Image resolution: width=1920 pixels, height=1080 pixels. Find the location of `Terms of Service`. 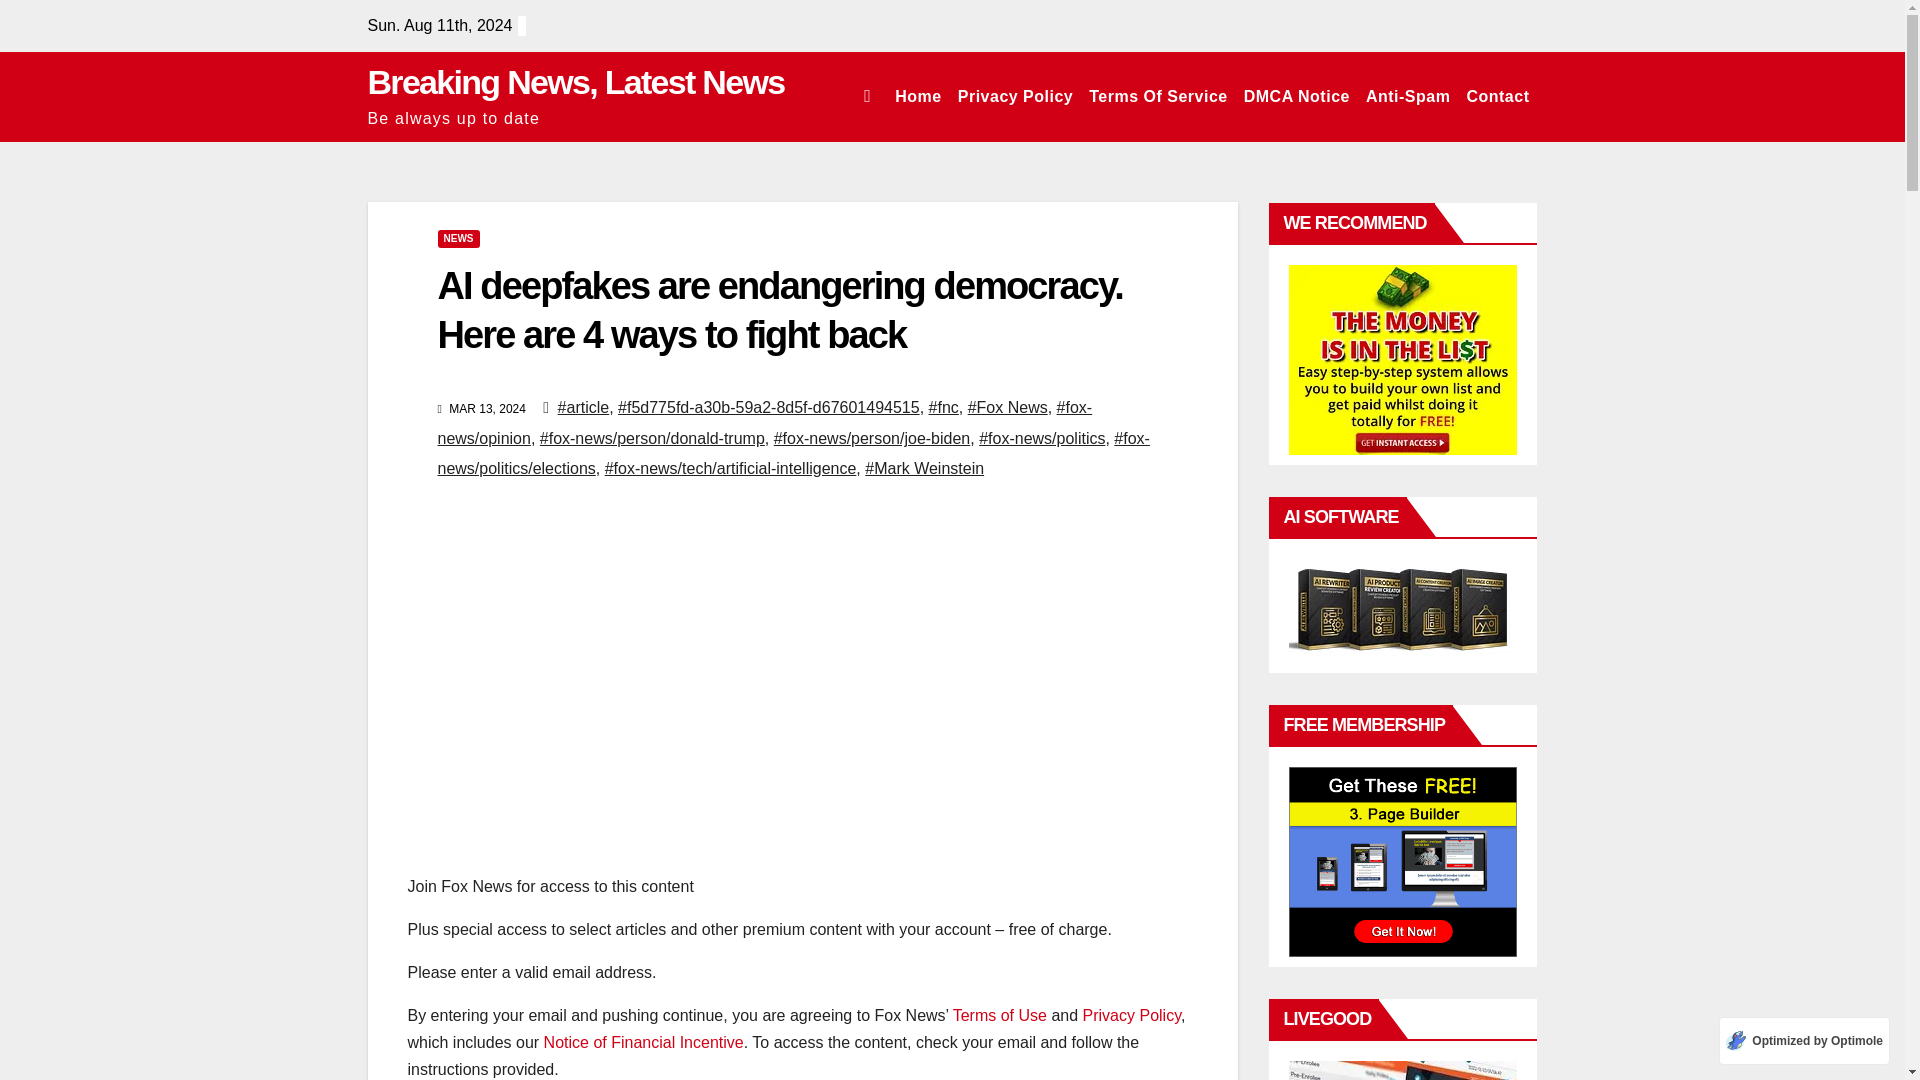

Terms of Service is located at coordinates (1157, 96).